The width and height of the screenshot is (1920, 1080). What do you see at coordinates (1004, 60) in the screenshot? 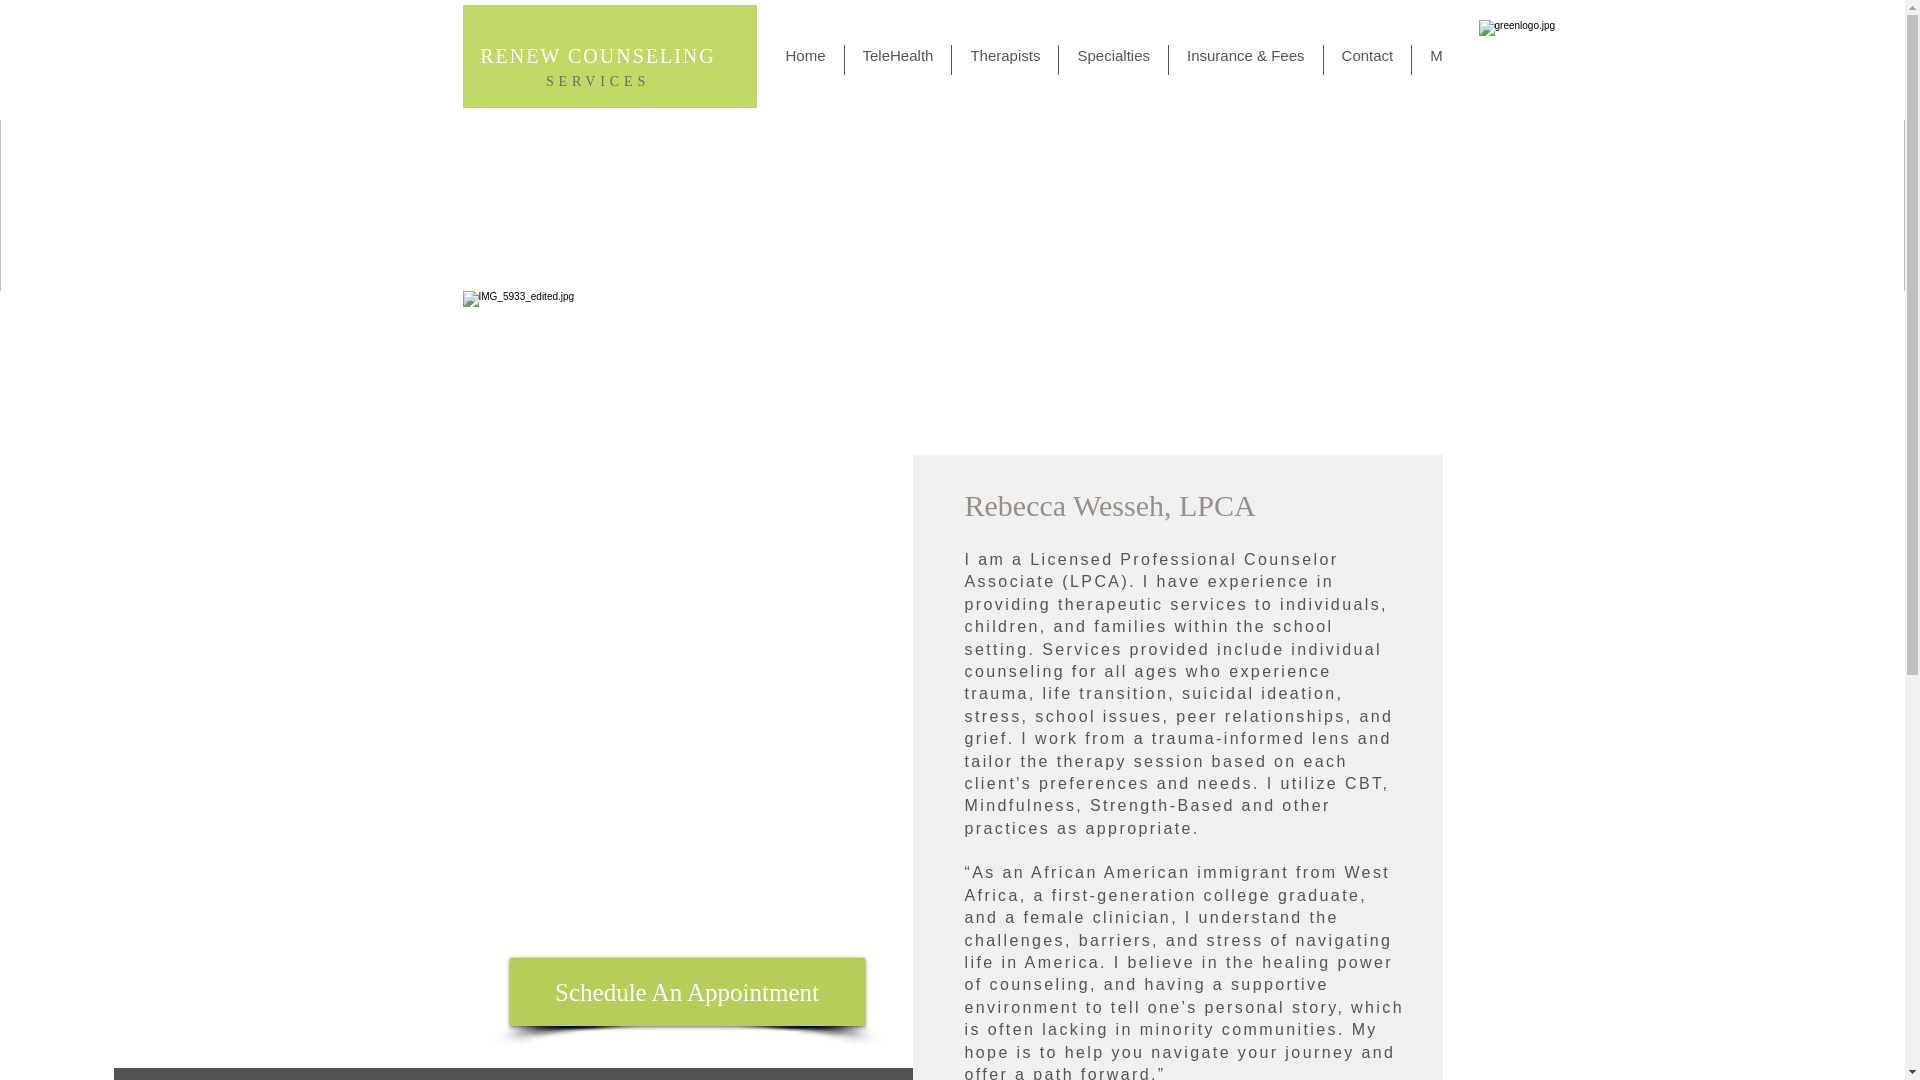
I see `Therapists` at bounding box center [1004, 60].